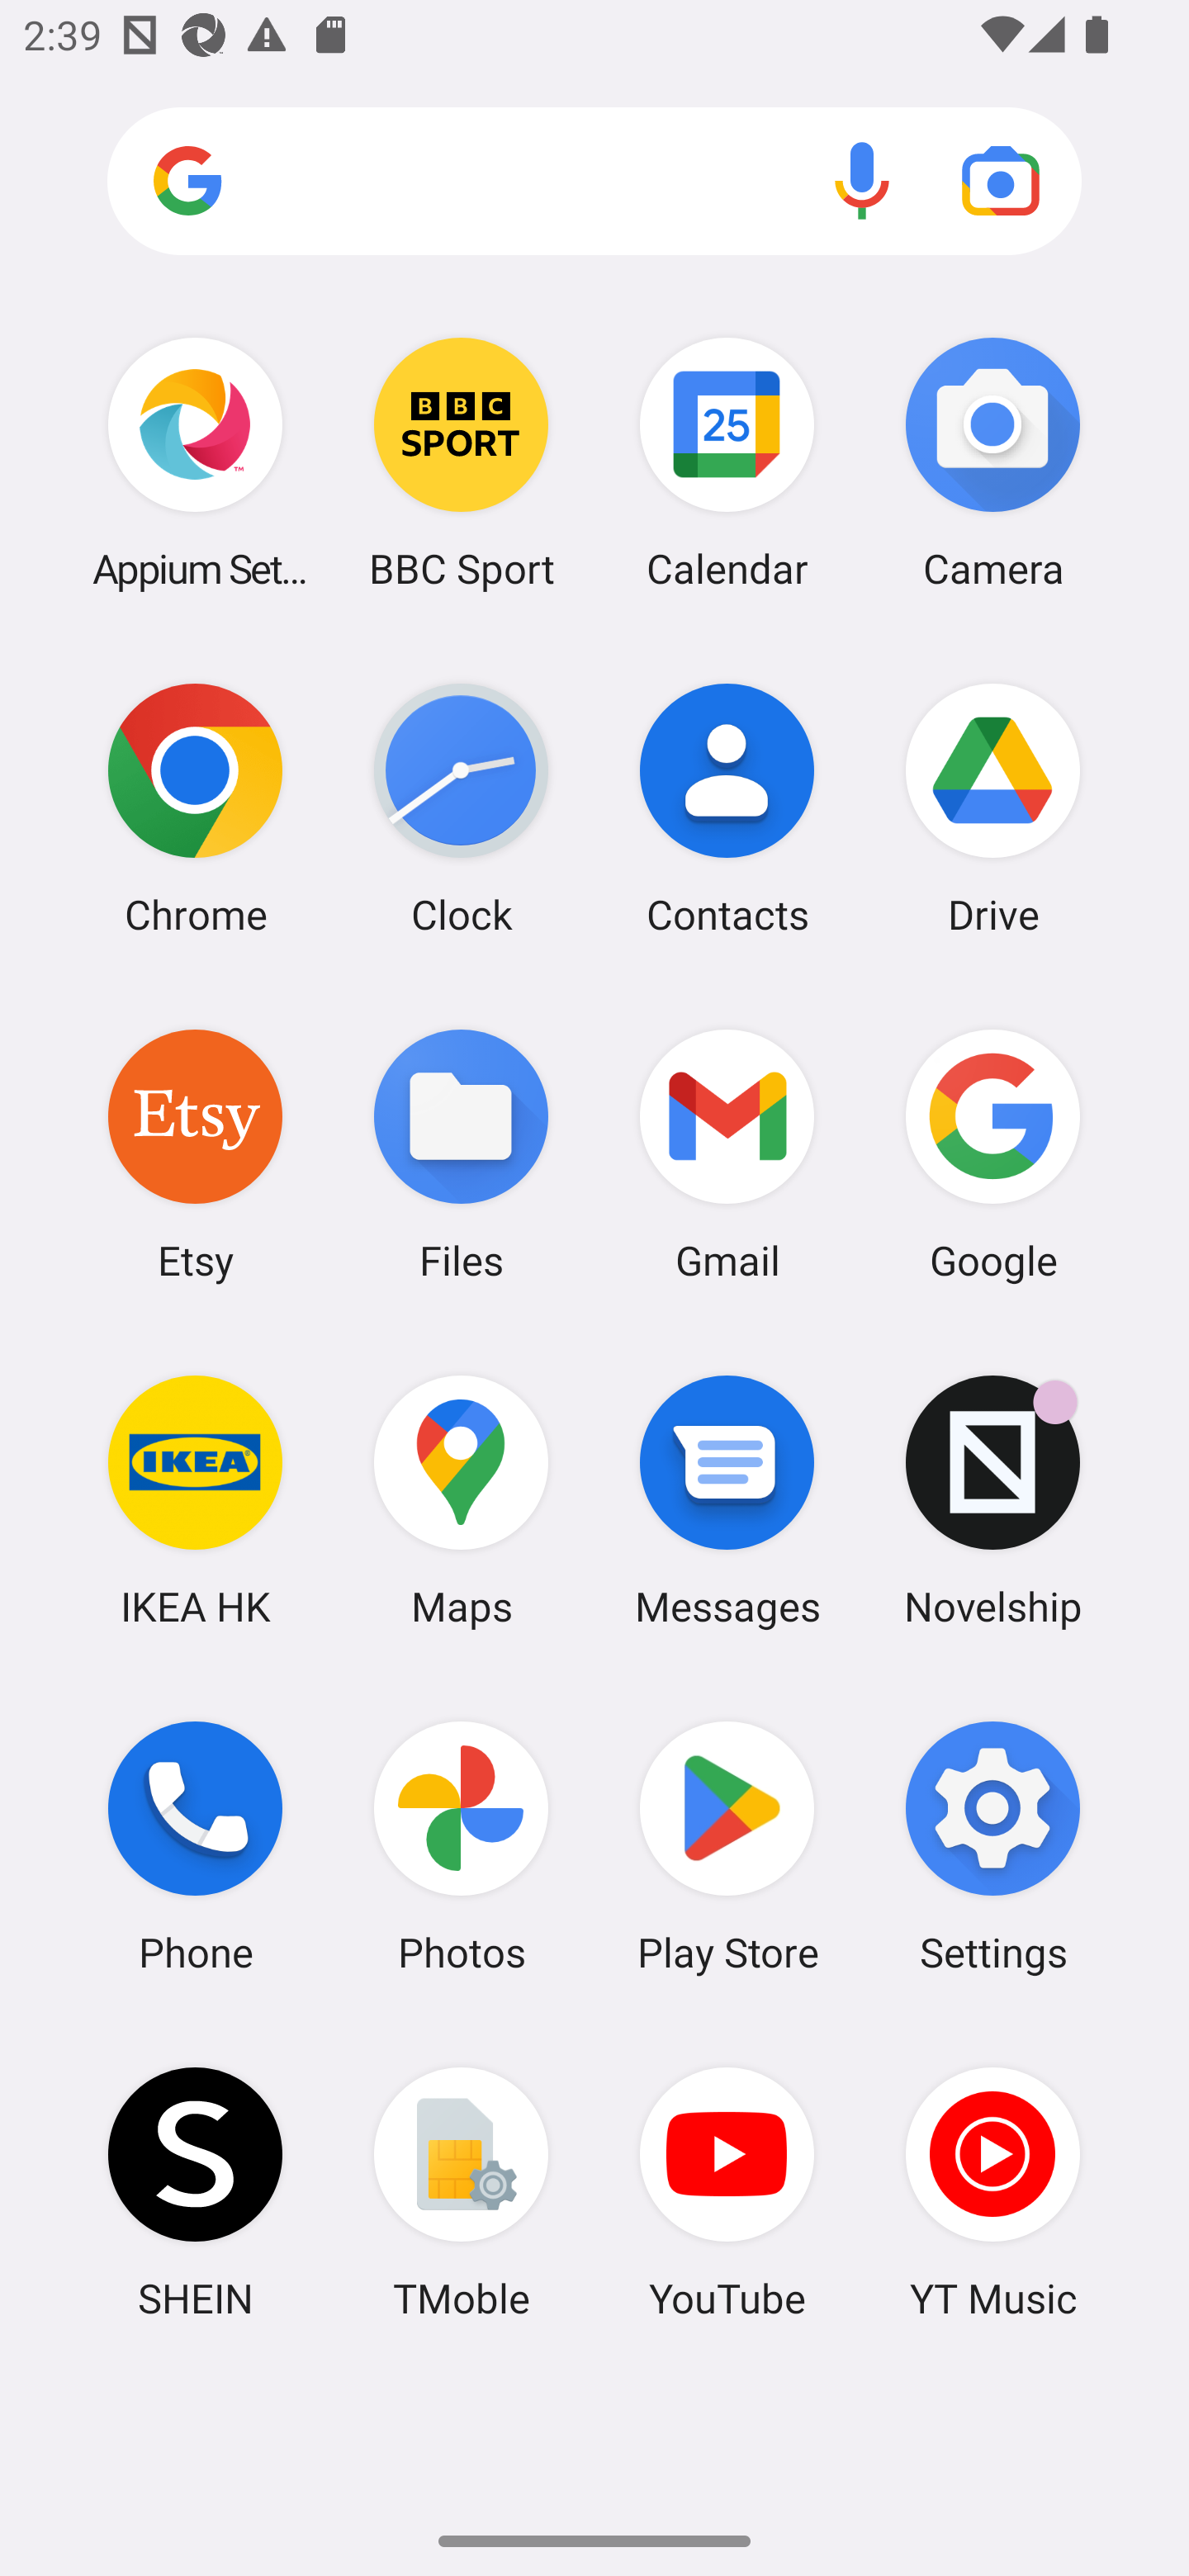 This screenshot has height=2576, width=1189. What do you see at coordinates (992, 808) in the screenshot?
I see `Drive` at bounding box center [992, 808].